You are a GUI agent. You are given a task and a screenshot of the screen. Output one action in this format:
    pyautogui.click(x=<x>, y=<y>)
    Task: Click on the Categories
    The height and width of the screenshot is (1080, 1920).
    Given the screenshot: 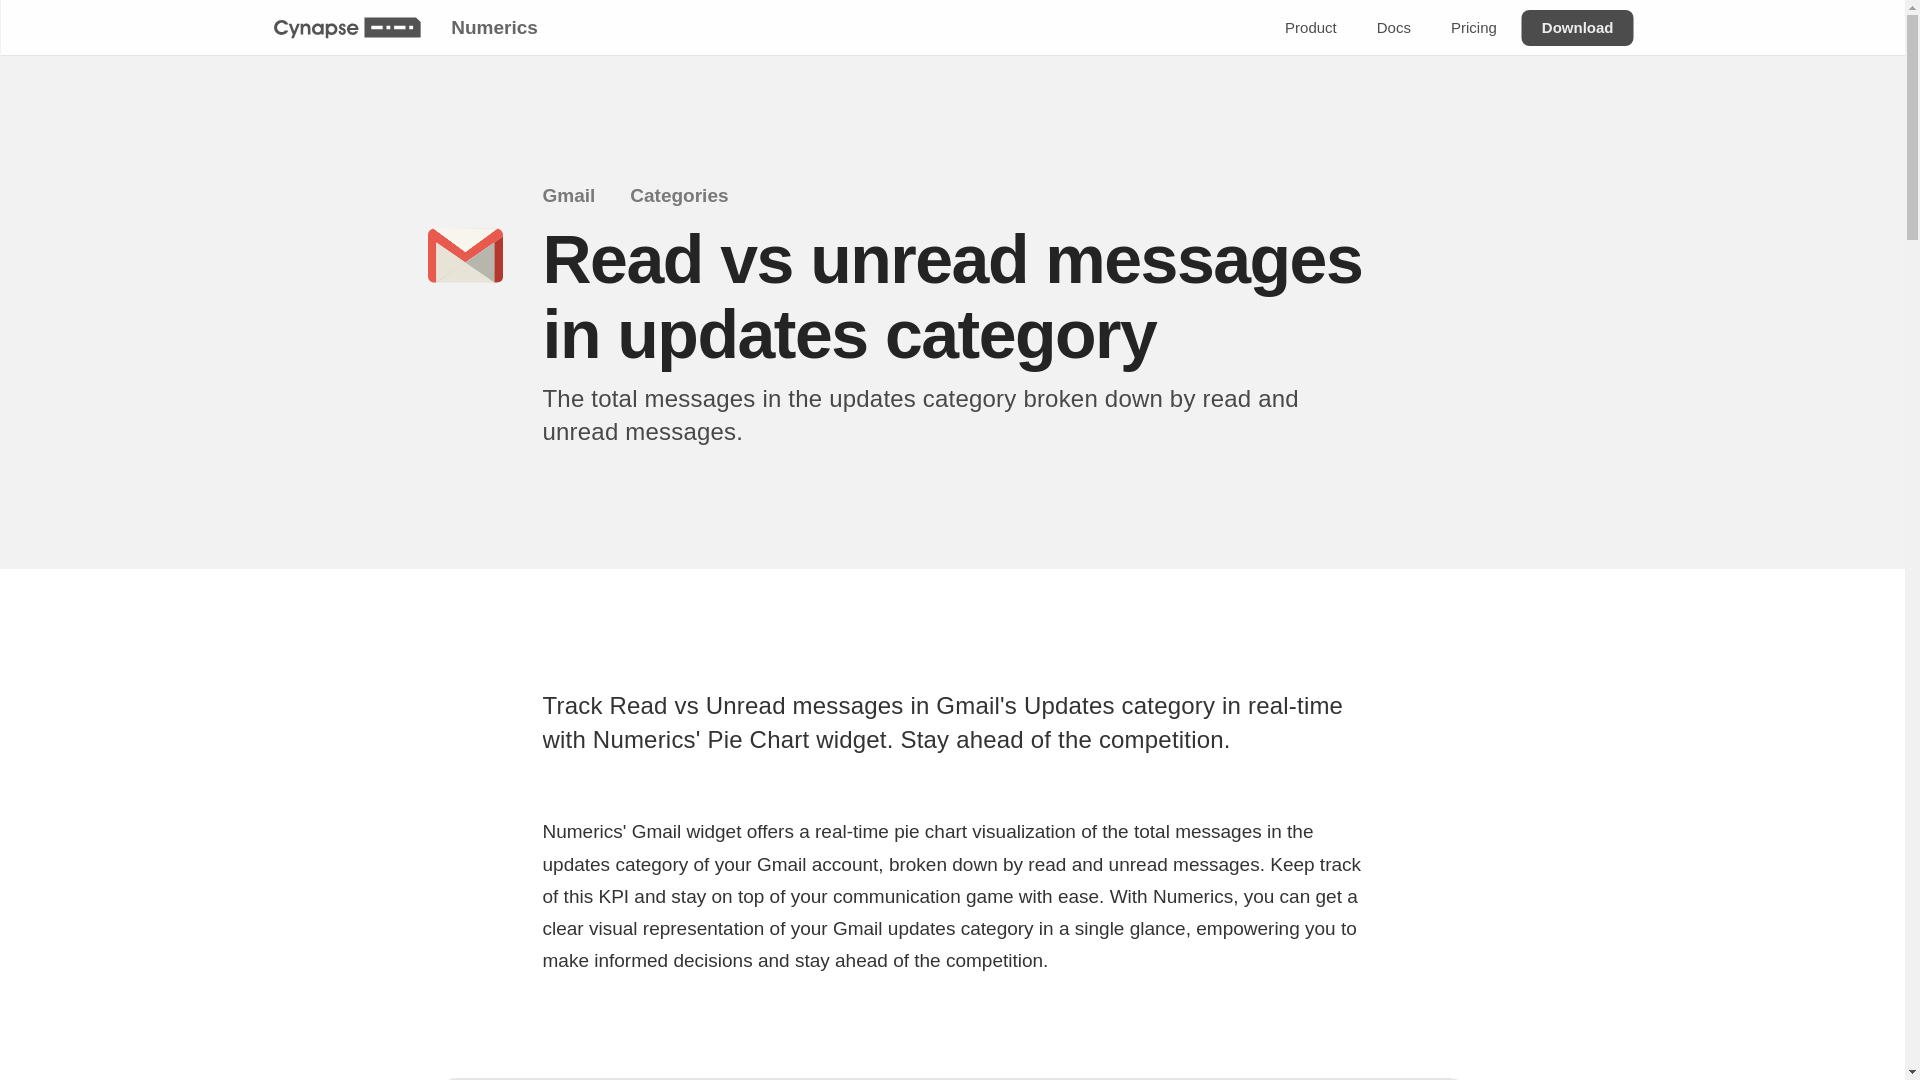 What is the action you would take?
    pyautogui.click(x=690, y=196)
    